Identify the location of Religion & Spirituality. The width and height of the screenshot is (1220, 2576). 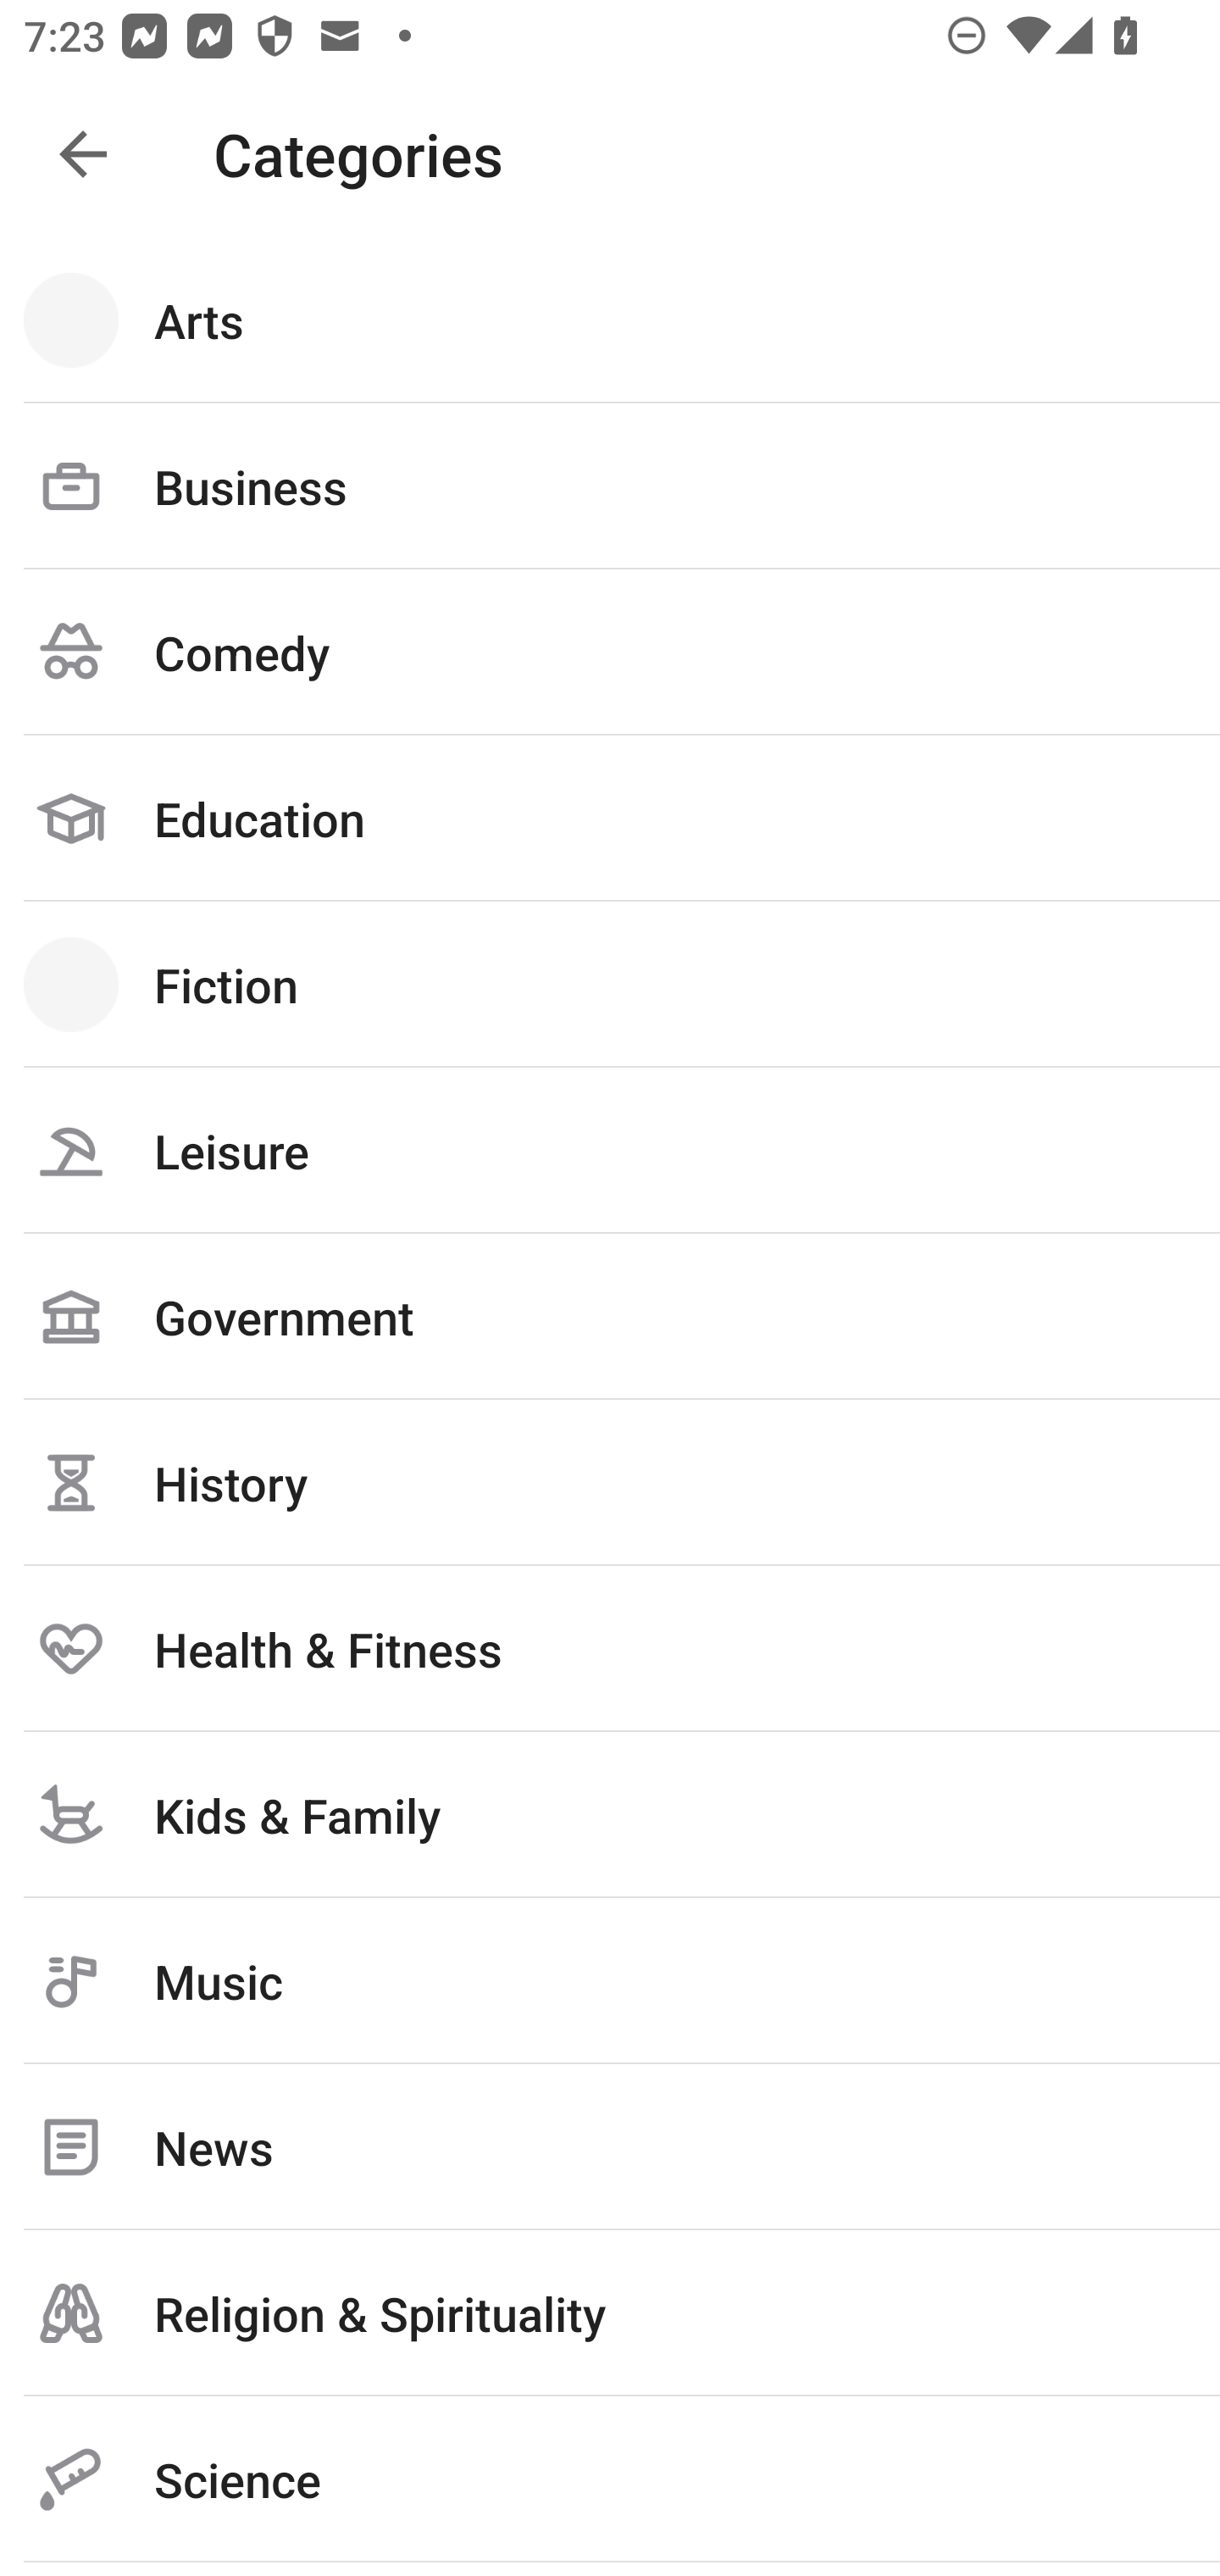
(610, 2313).